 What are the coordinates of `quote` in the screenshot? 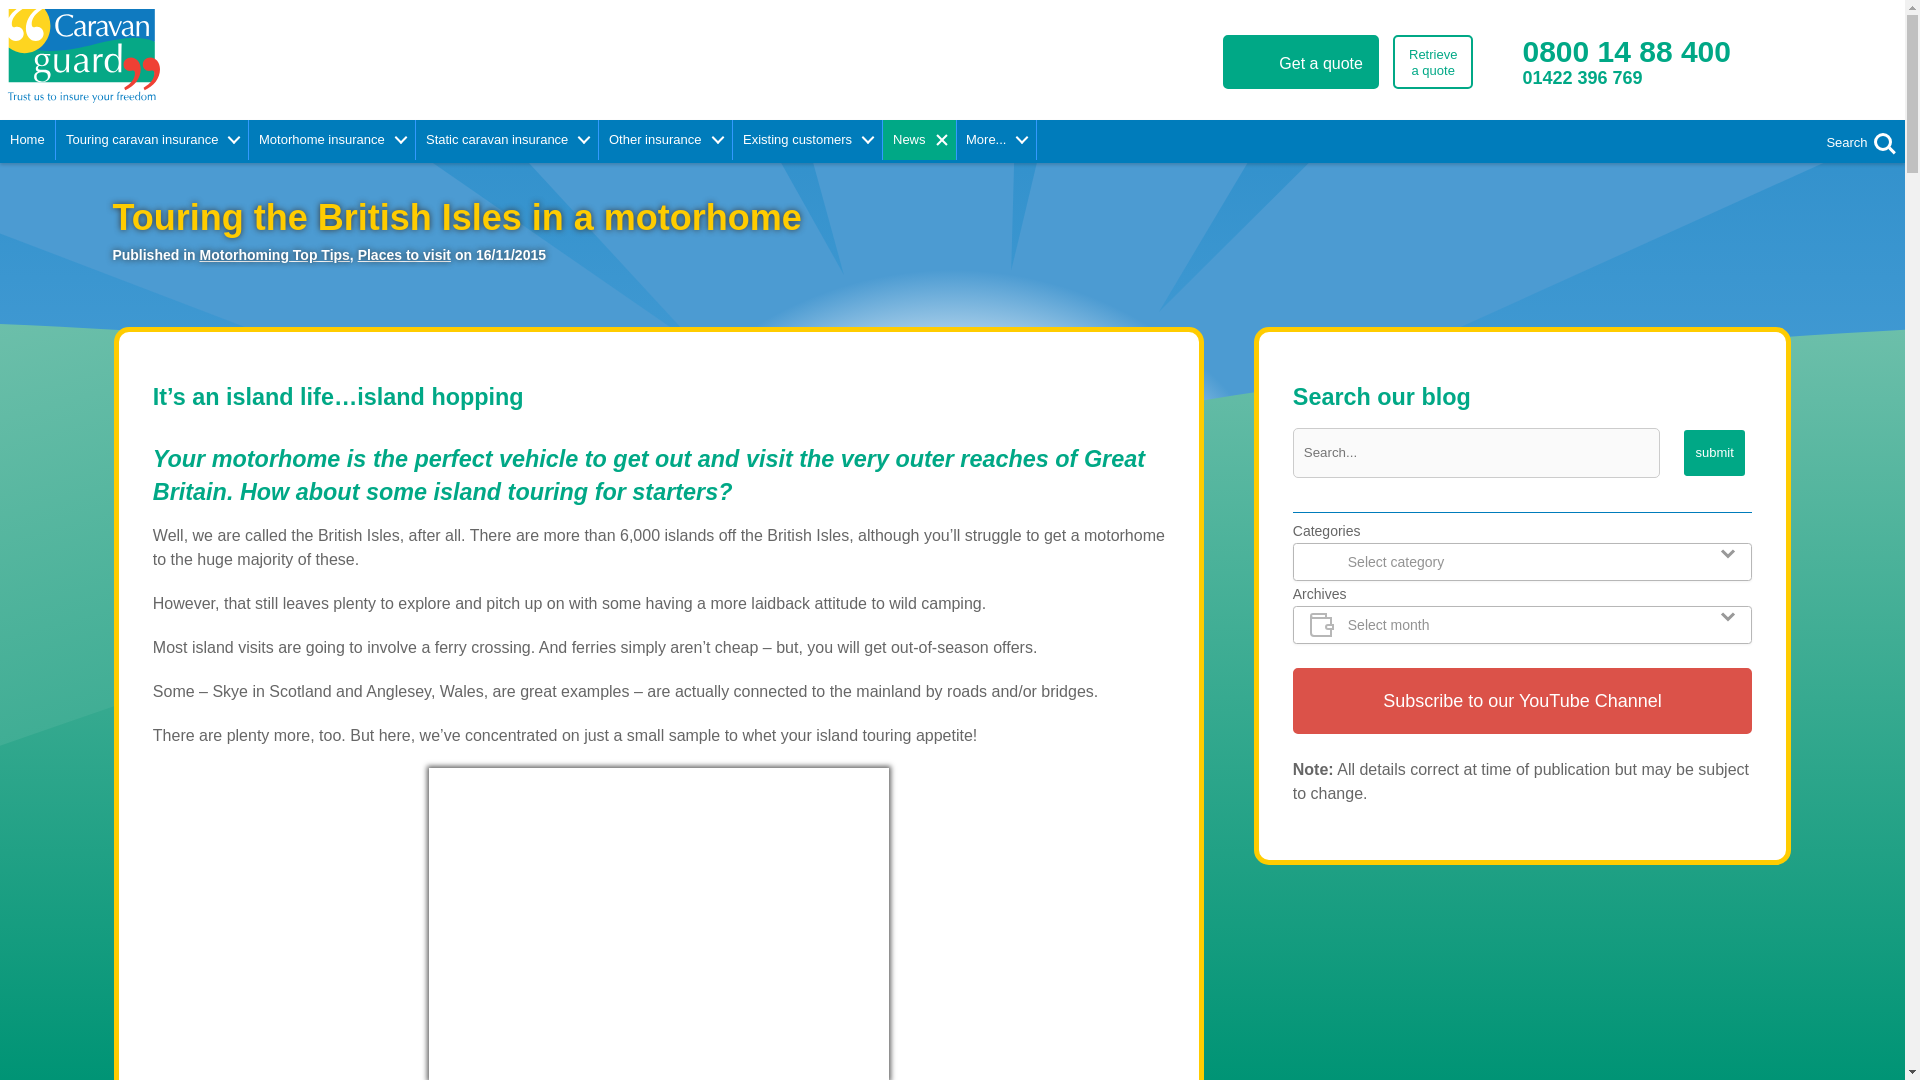 It's located at (1300, 61).